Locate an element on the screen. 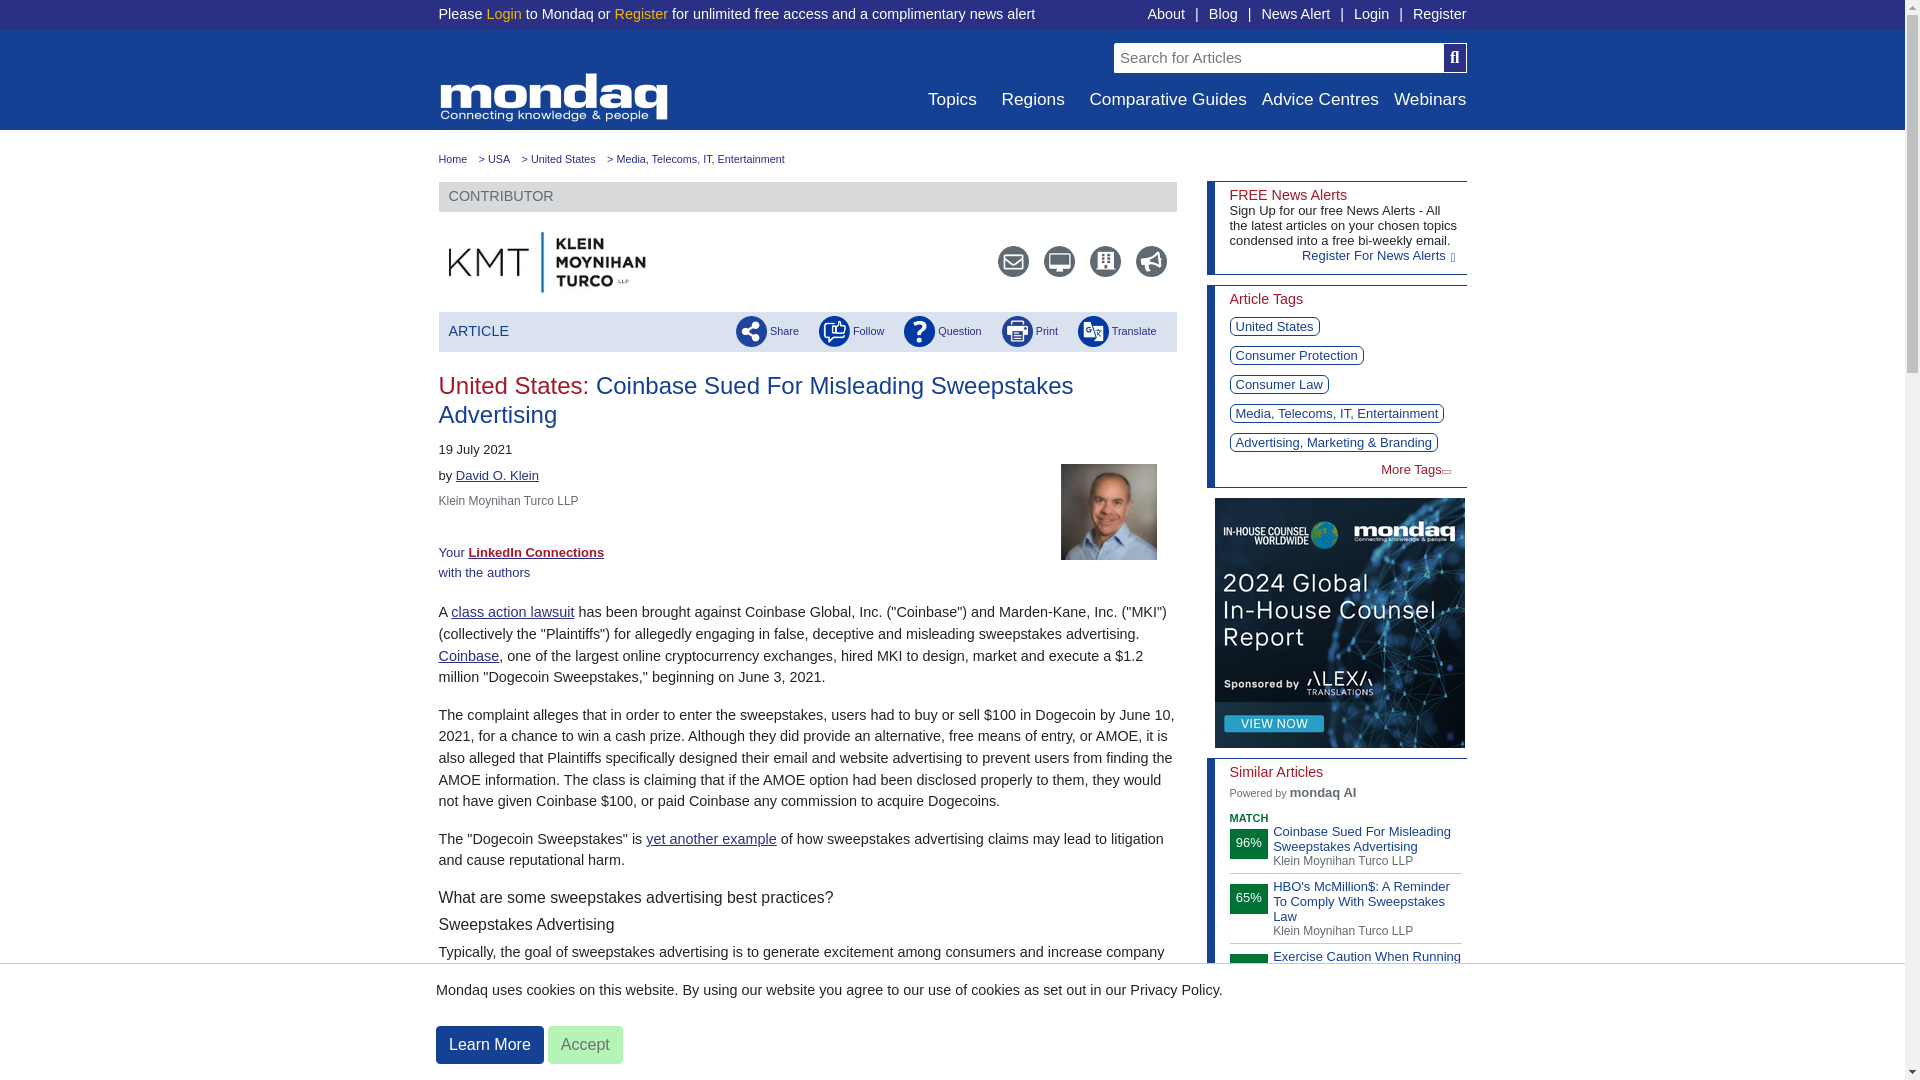 The height and width of the screenshot is (1080, 1920). Email Klein Moynihan Turco LLP  is located at coordinates (1004, 261).